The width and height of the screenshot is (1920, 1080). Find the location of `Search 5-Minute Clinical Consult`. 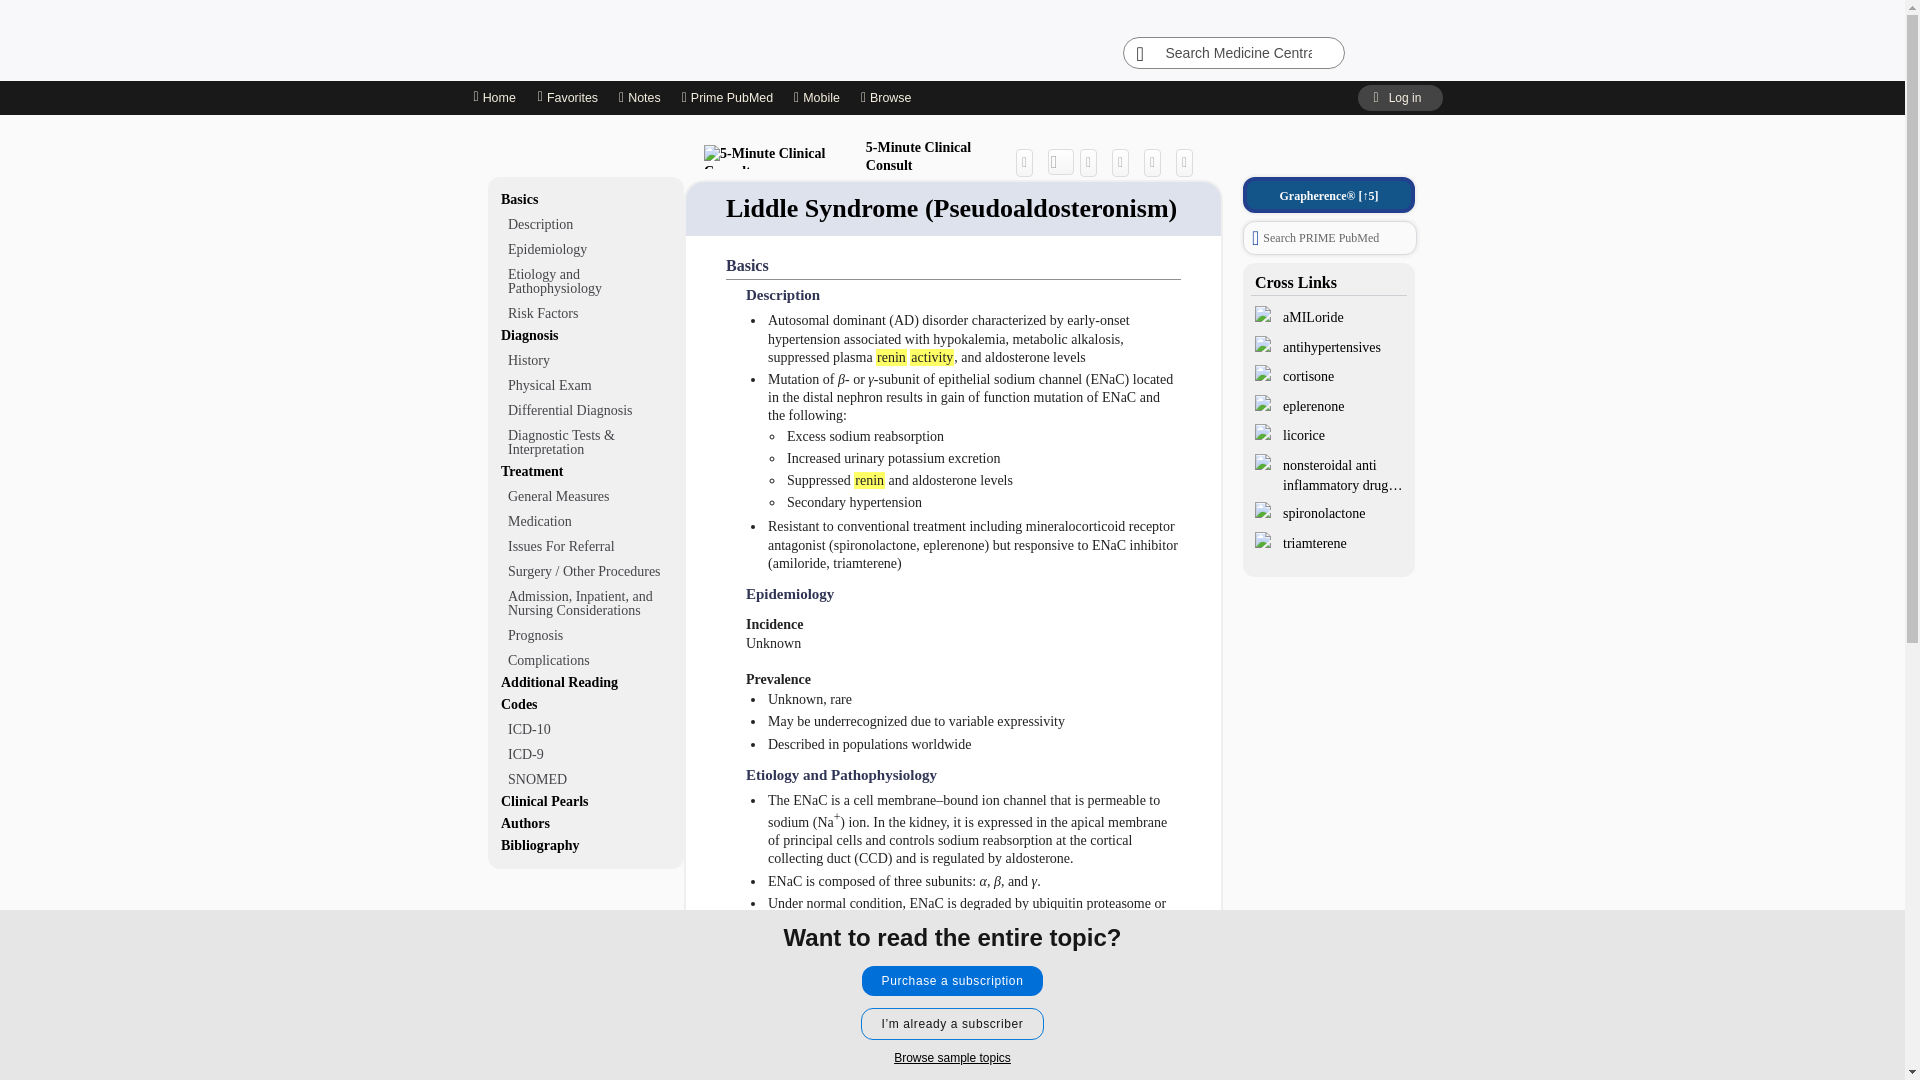

Search 5-Minute Clinical Consult is located at coordinates (1062, 162).